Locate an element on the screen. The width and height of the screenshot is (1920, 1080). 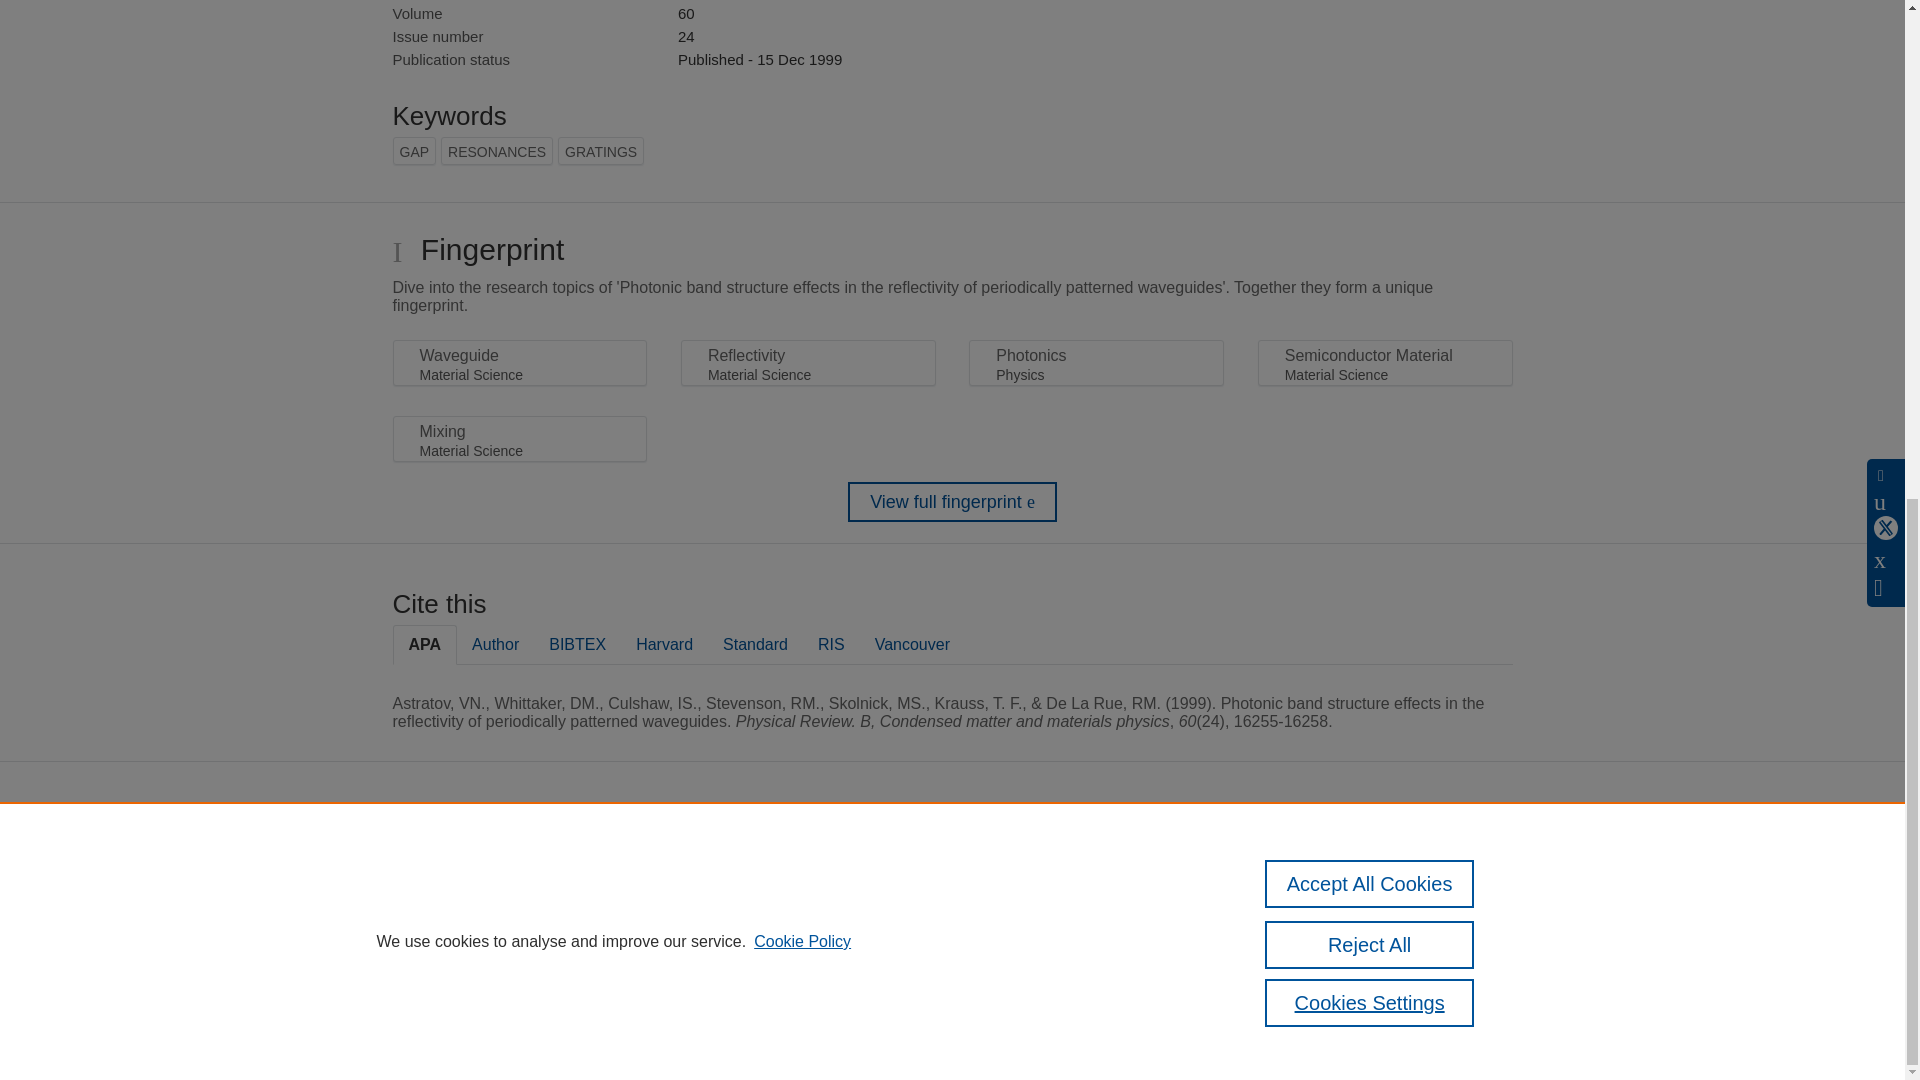
Pure is located at coordinates (818, 862).